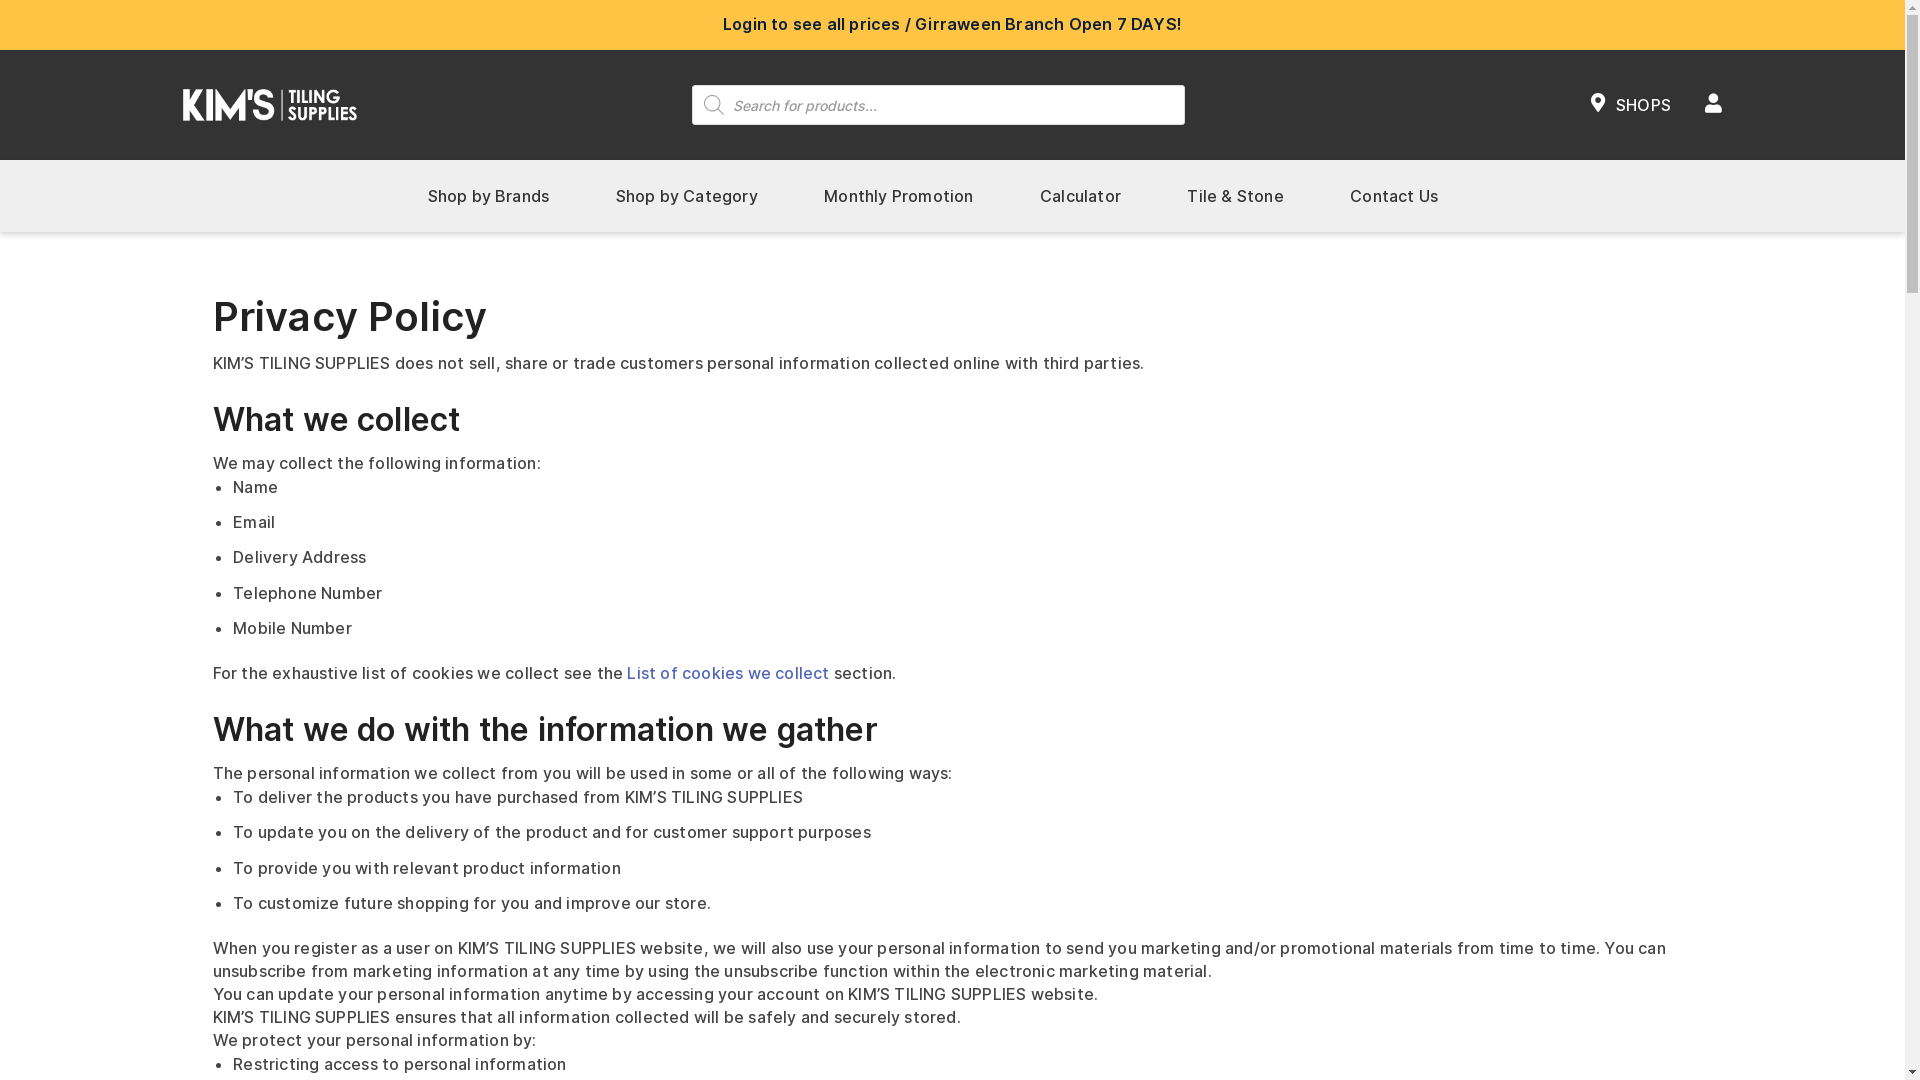  I want to click on Contact Us, so click(1394, 196).